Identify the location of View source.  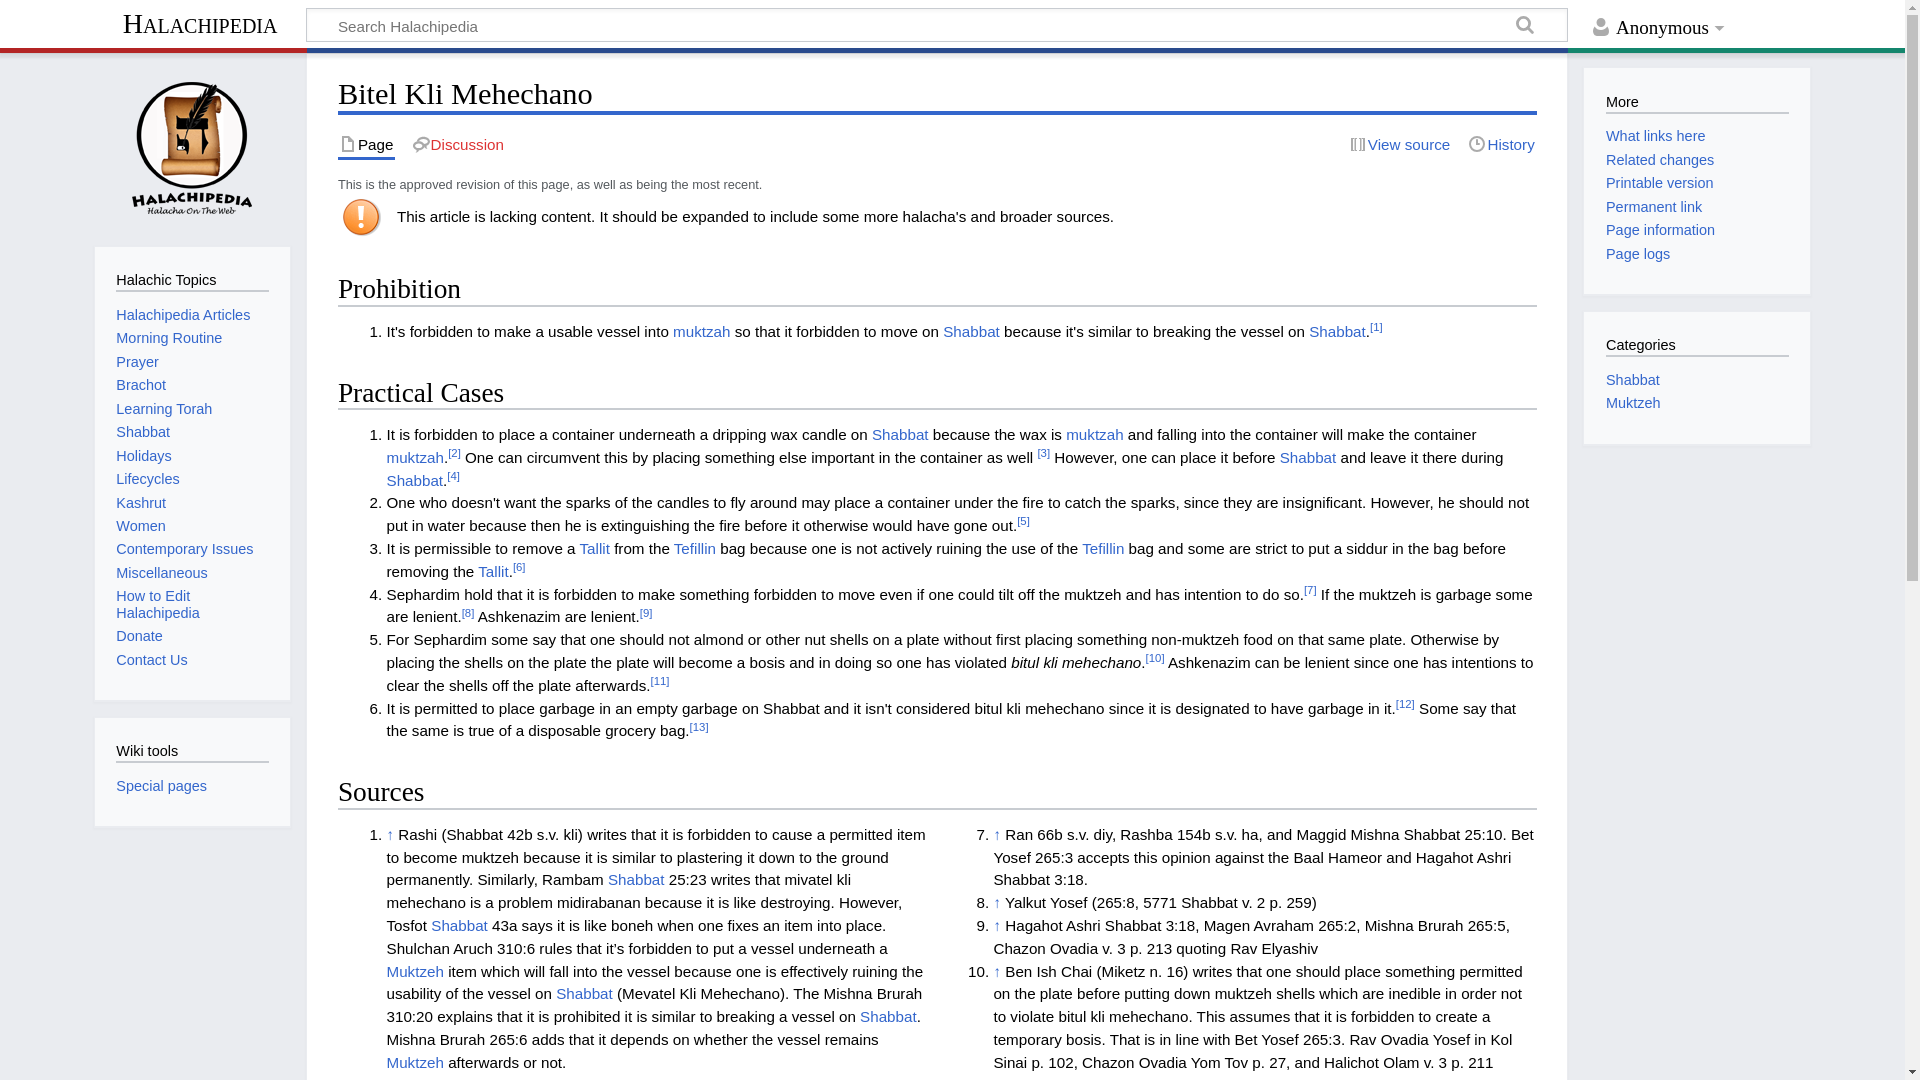
(1399, 144).